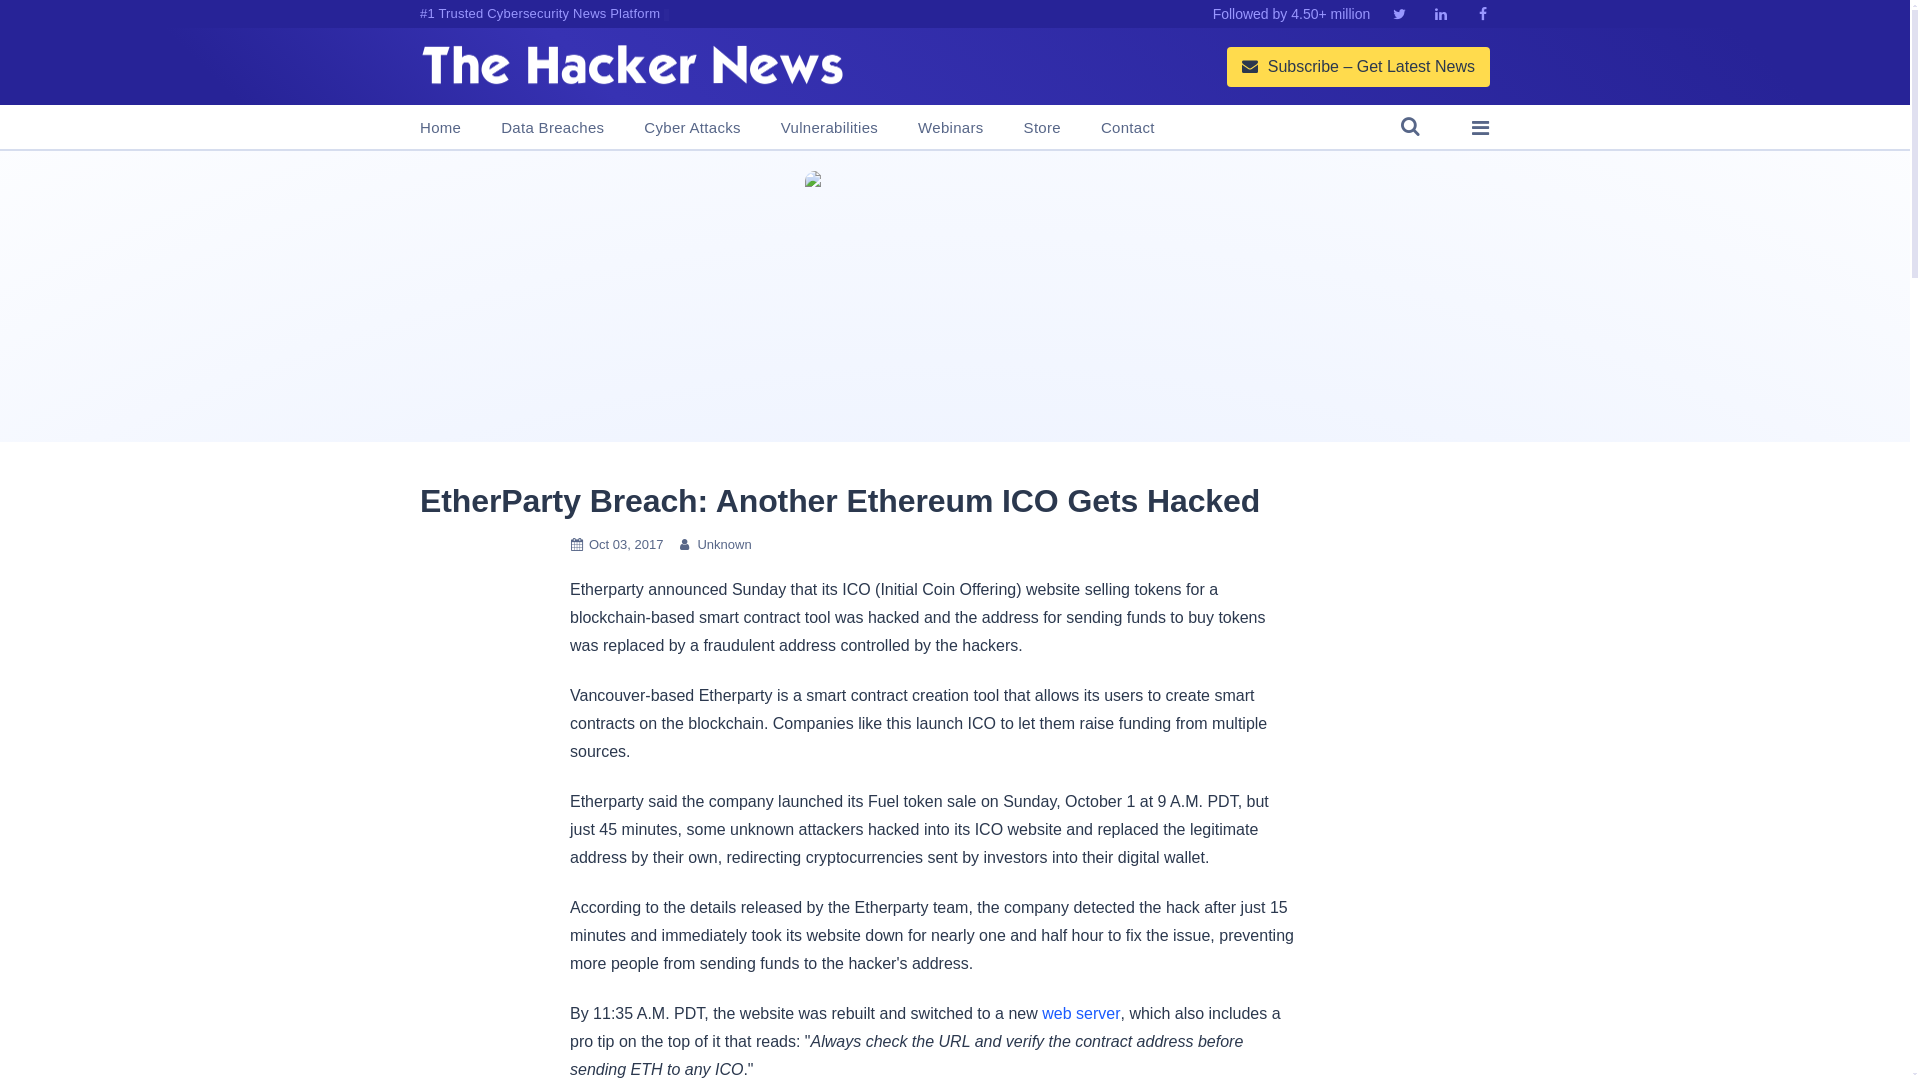 The height and width of the screenshot is (1080, 1920). I want to click on Contact, so click(1128, 128).